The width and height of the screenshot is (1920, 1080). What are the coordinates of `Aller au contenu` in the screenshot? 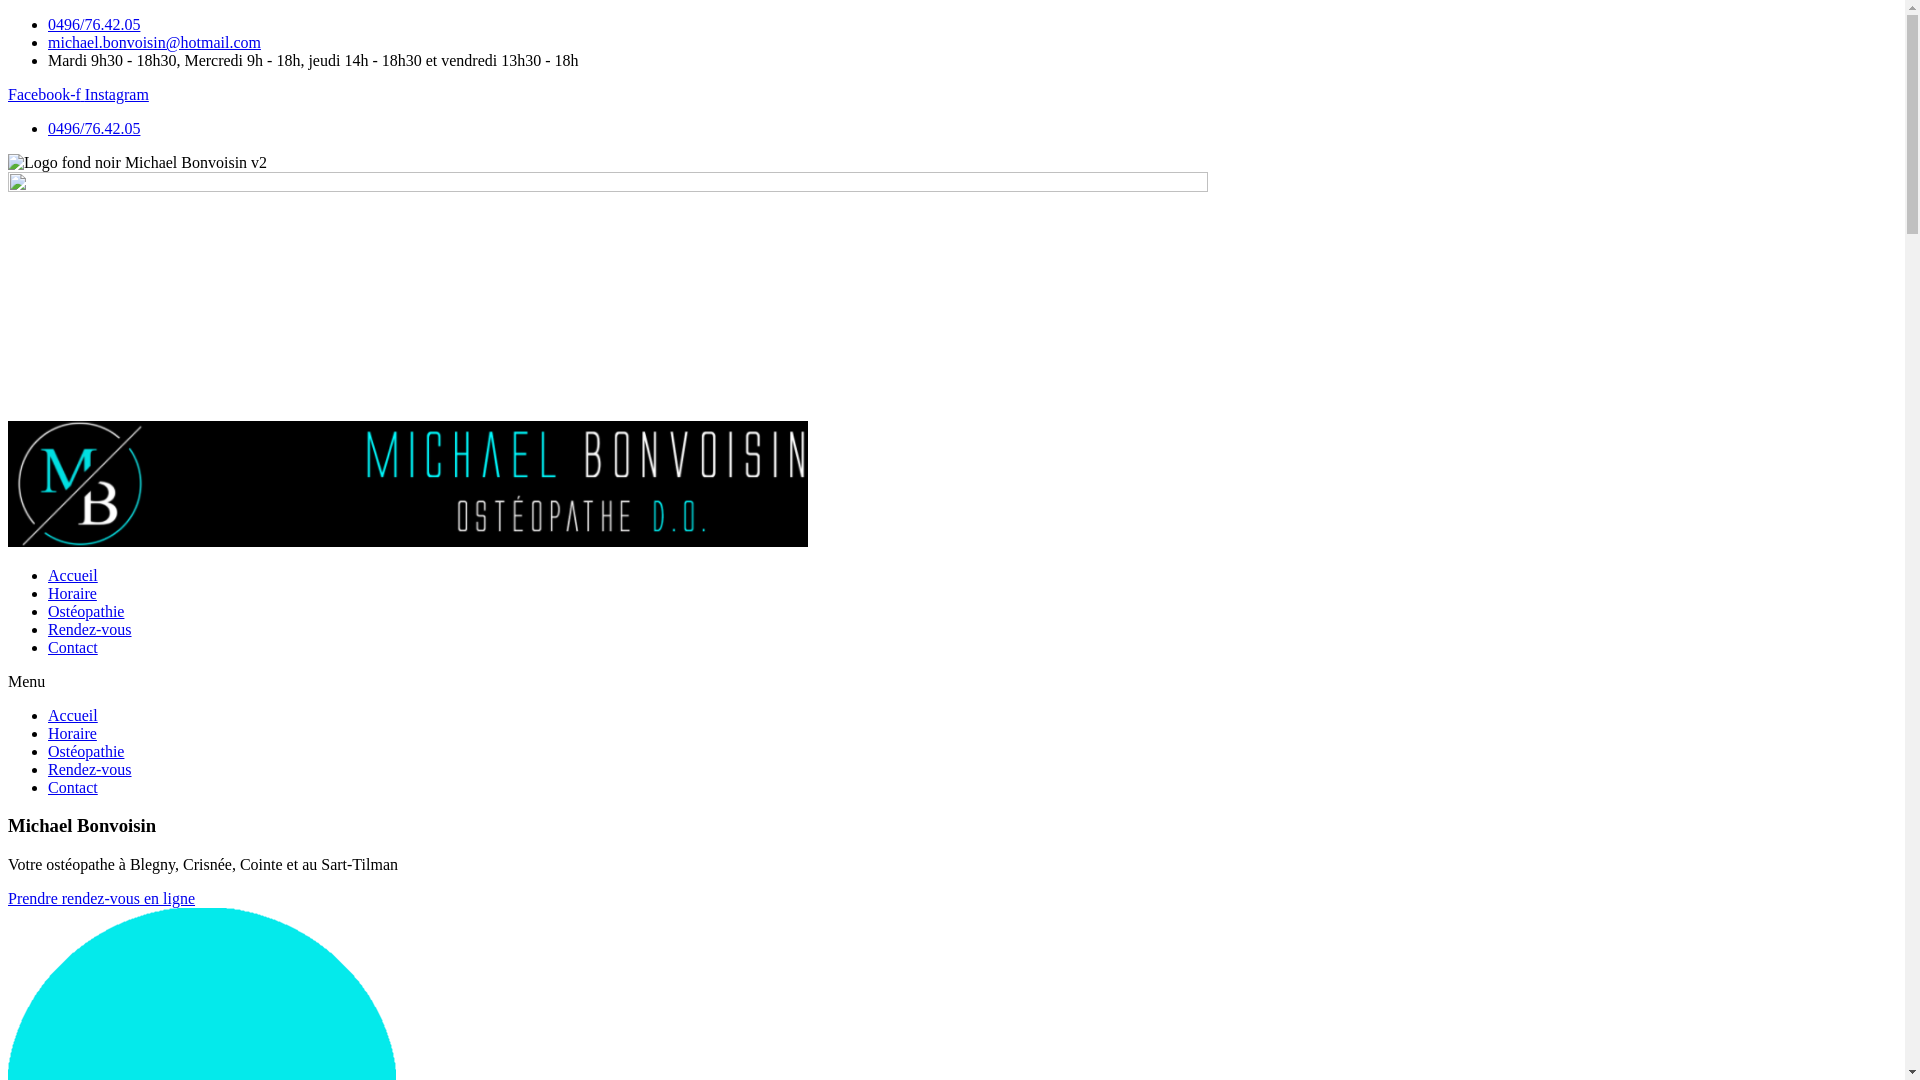 It's located at (8, 16).